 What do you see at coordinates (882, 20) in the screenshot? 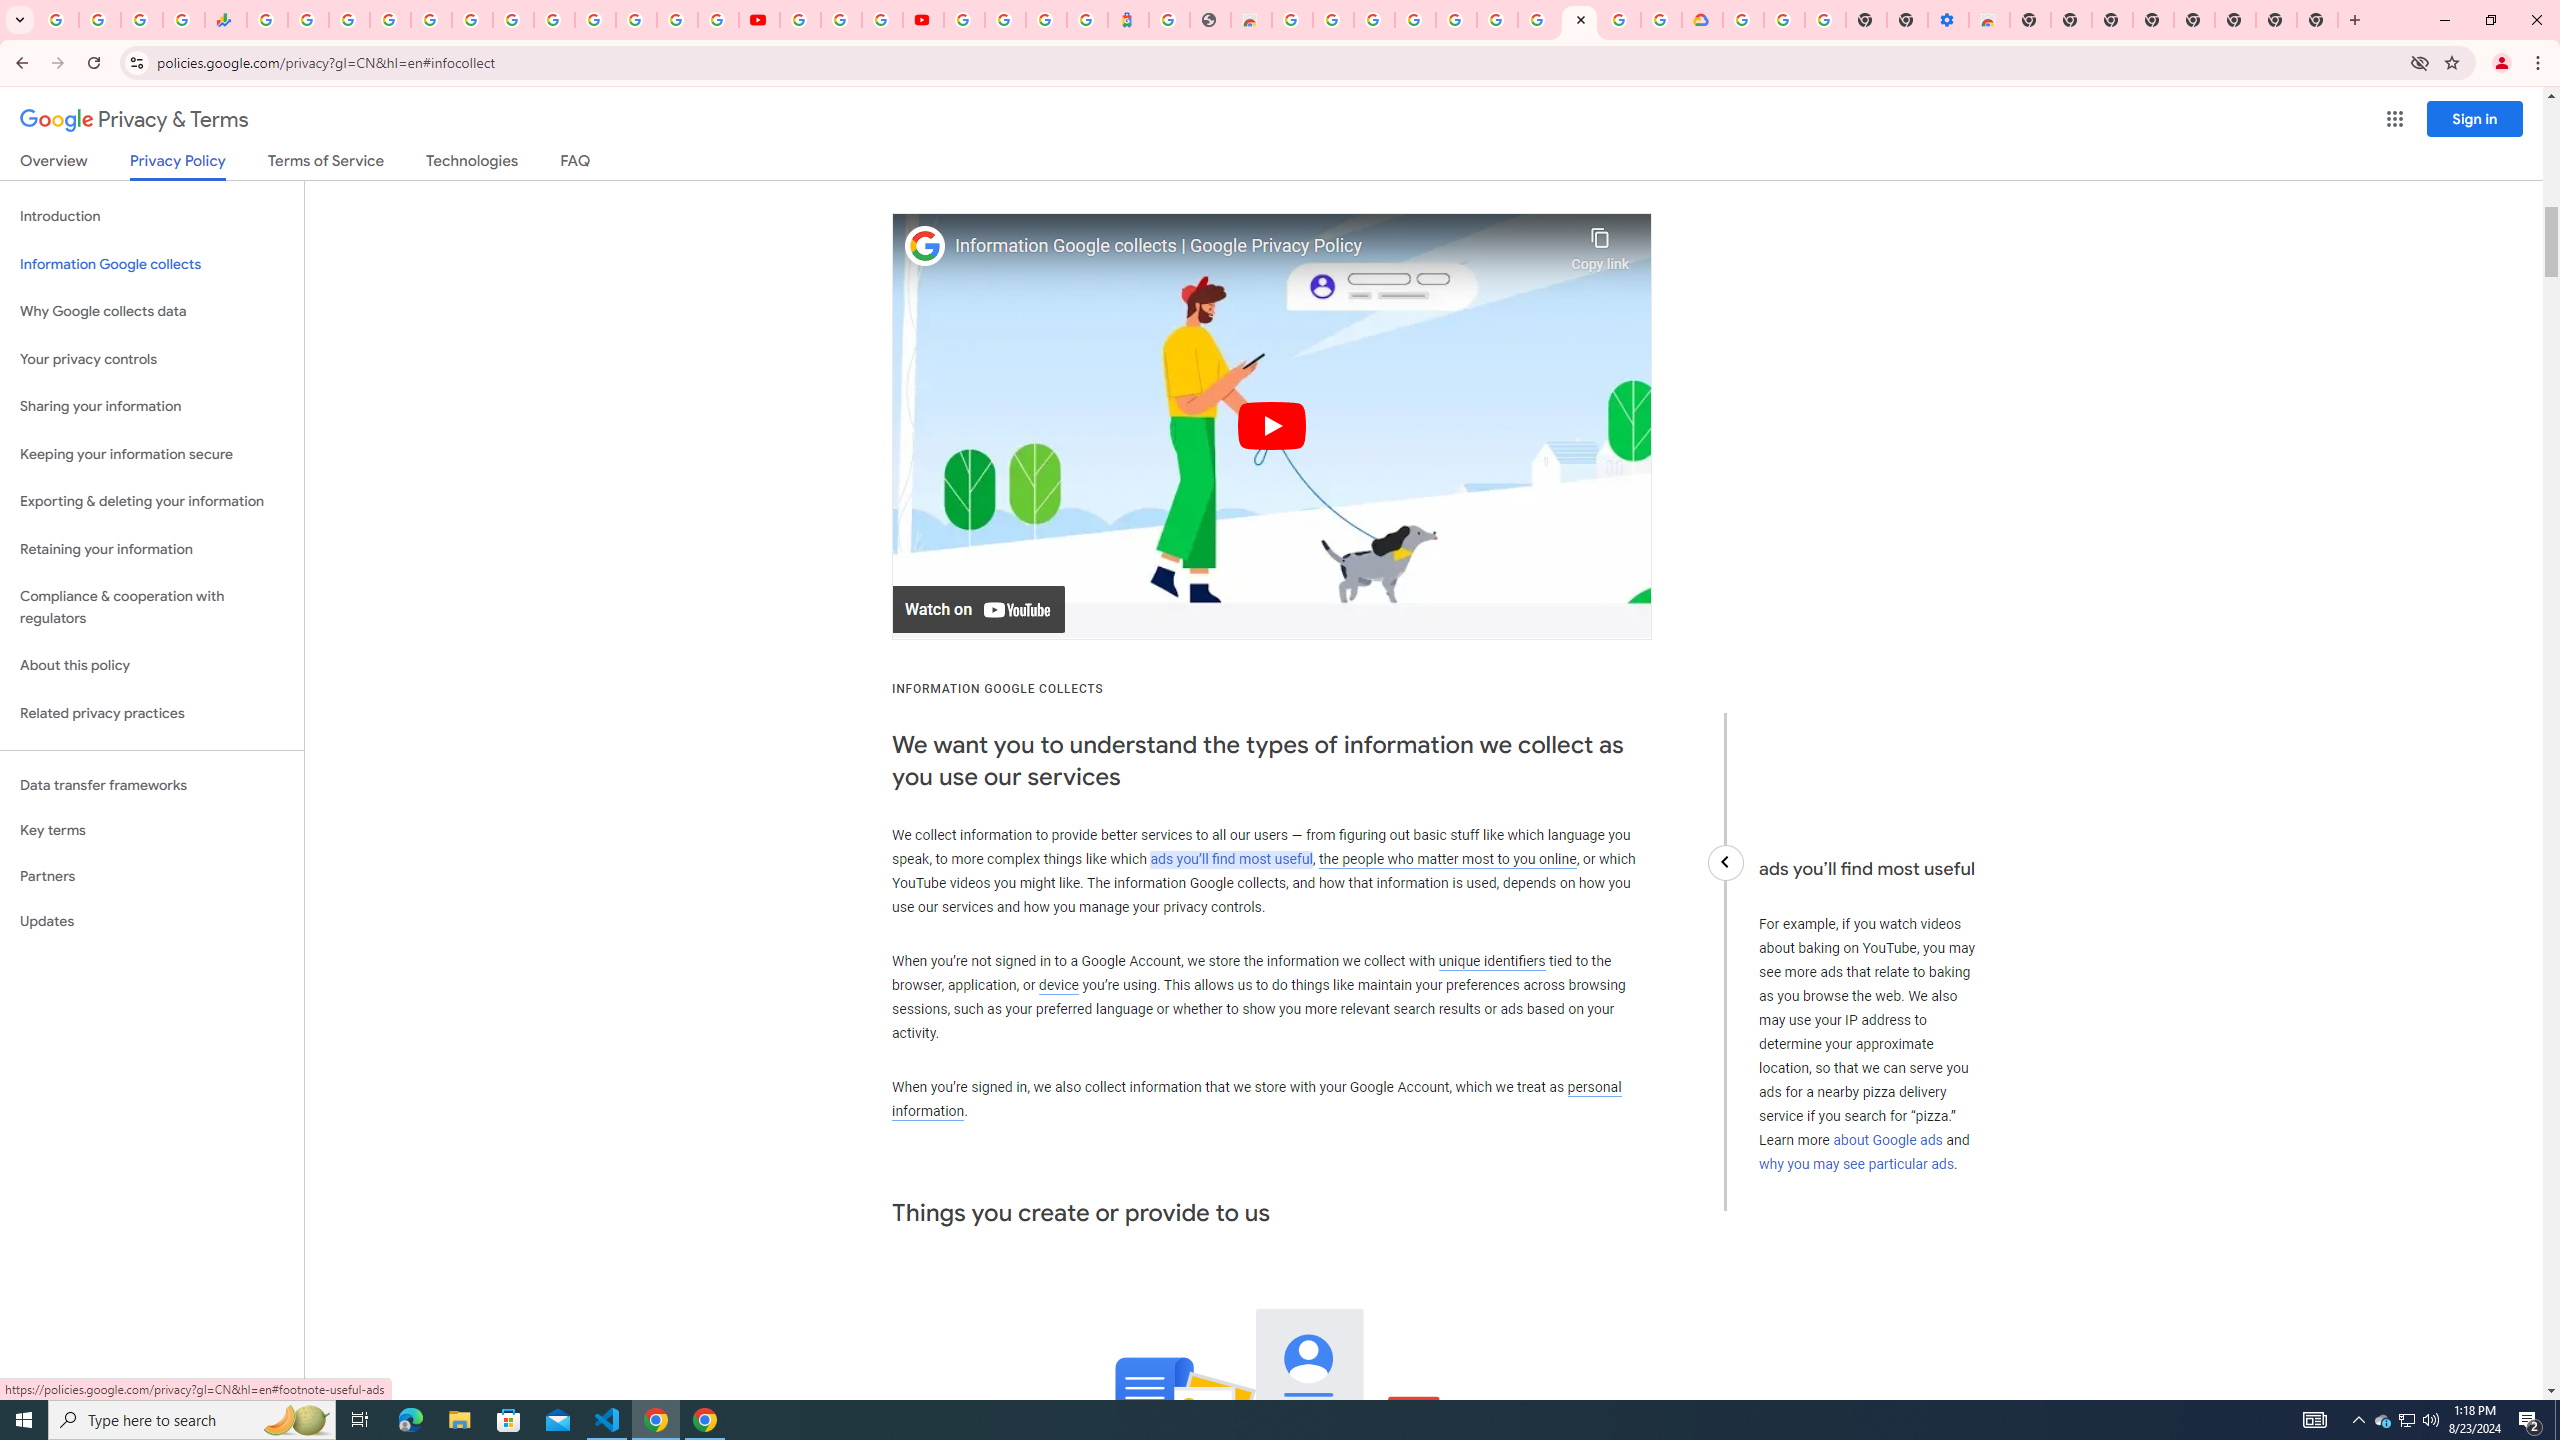
I see `Create your Google Account` at bounding box center [882, 20].